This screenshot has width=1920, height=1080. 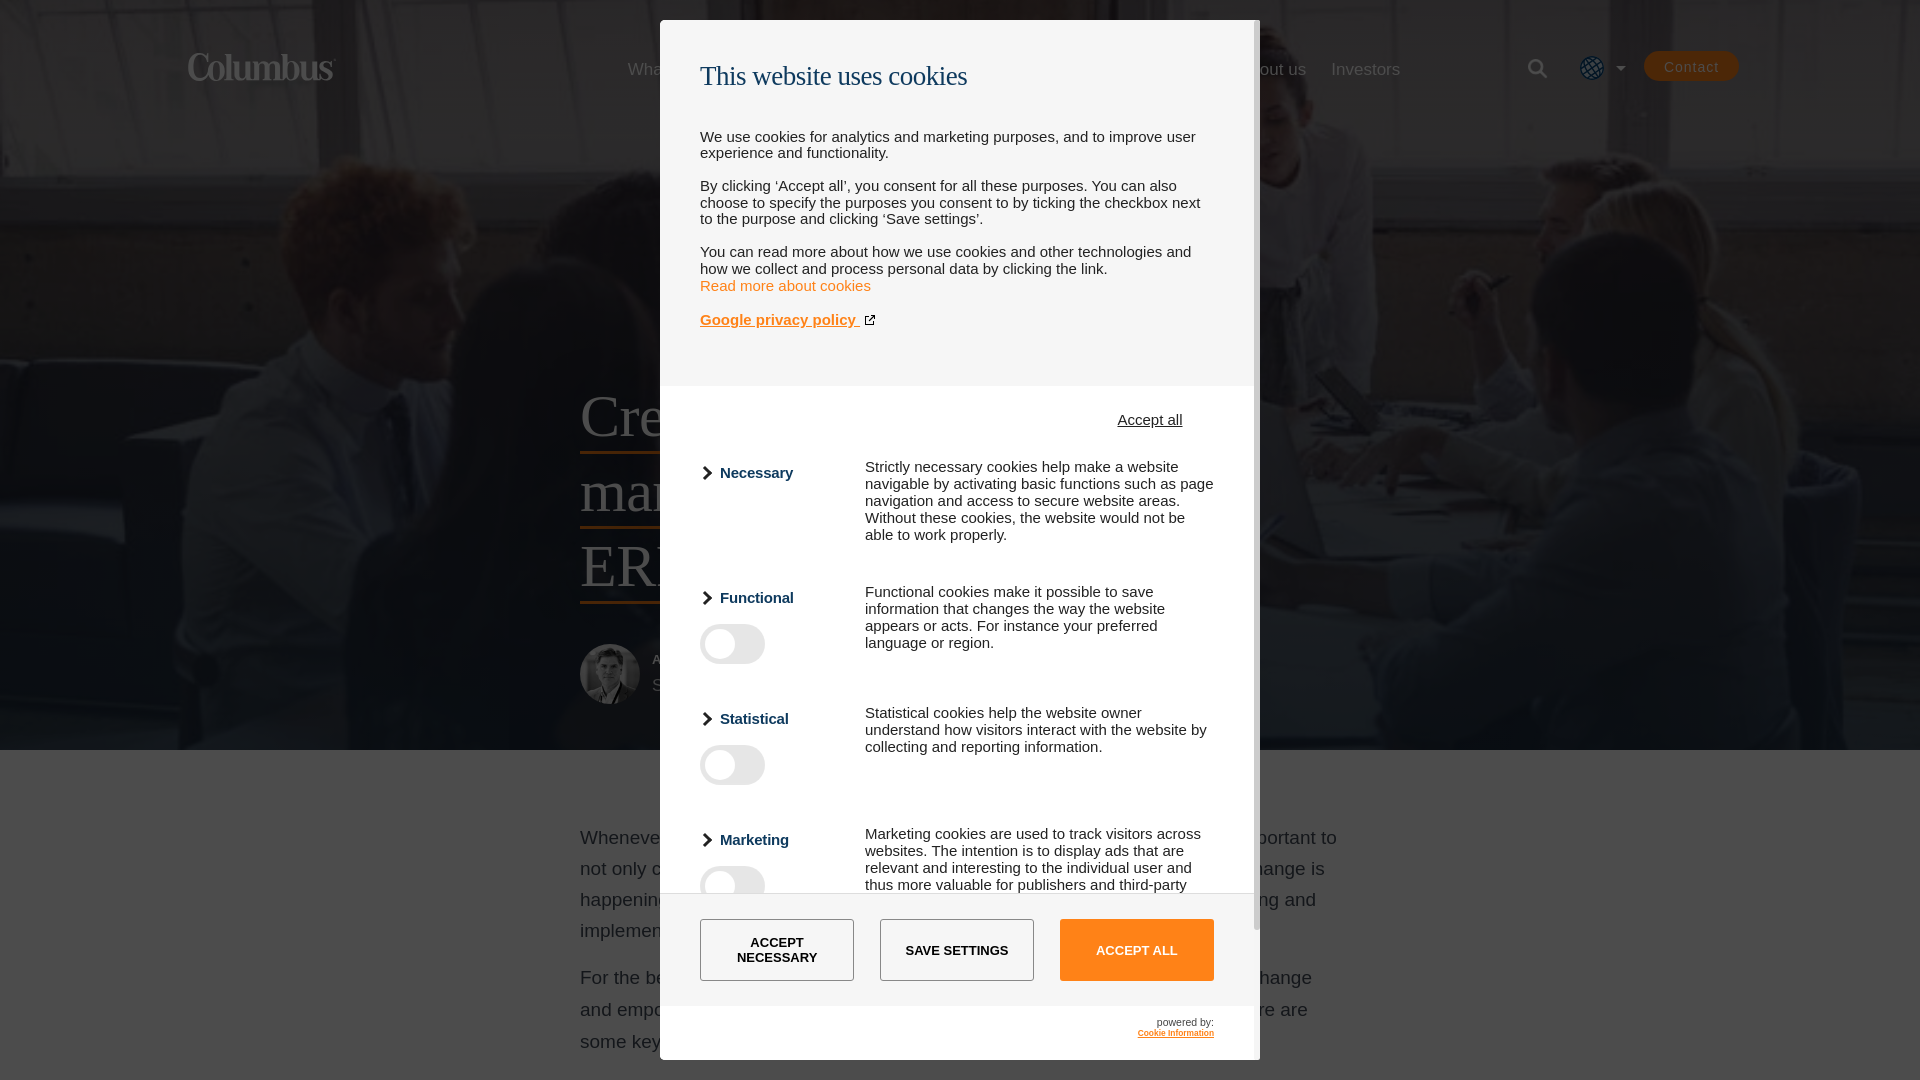 I want to click on Accept all, so click(x=1150, y=419).